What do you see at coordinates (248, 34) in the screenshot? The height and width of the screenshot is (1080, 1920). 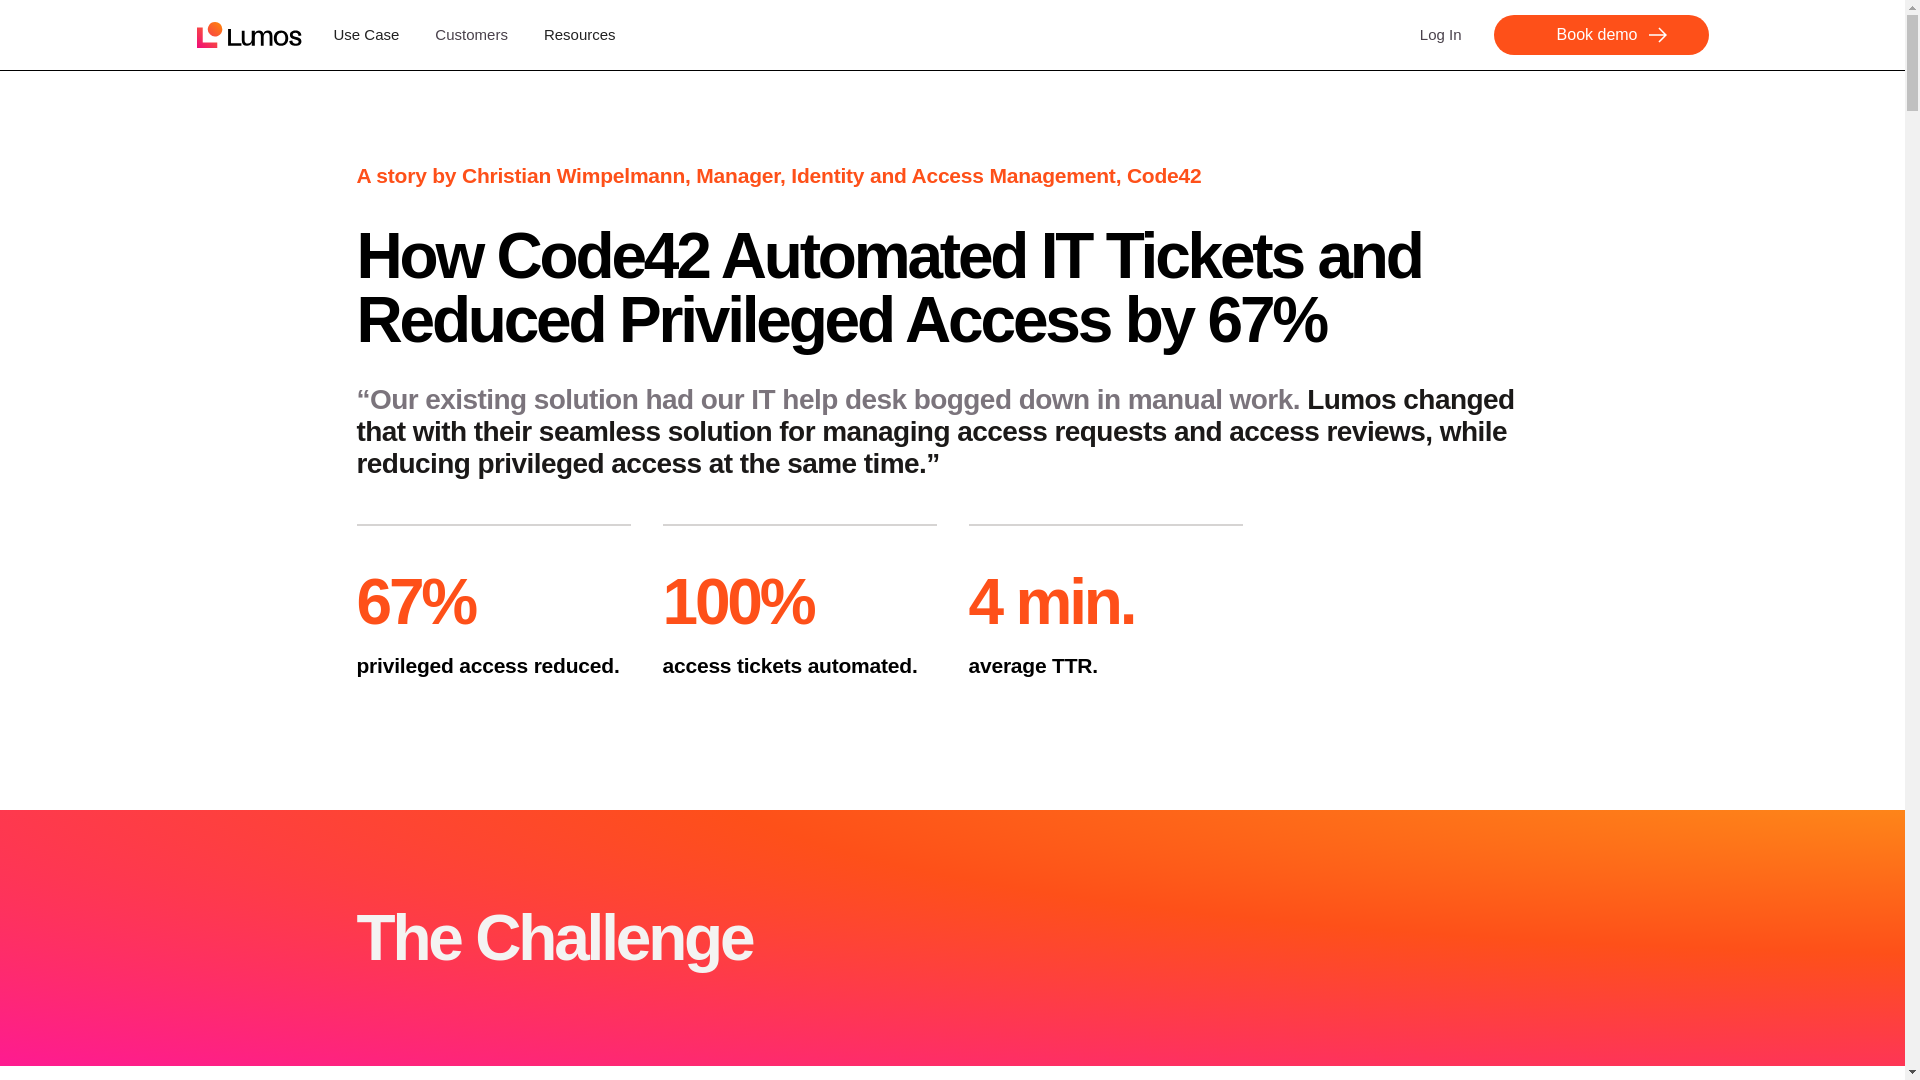 I see `Lumos Home` at bounding box center [248, 34].